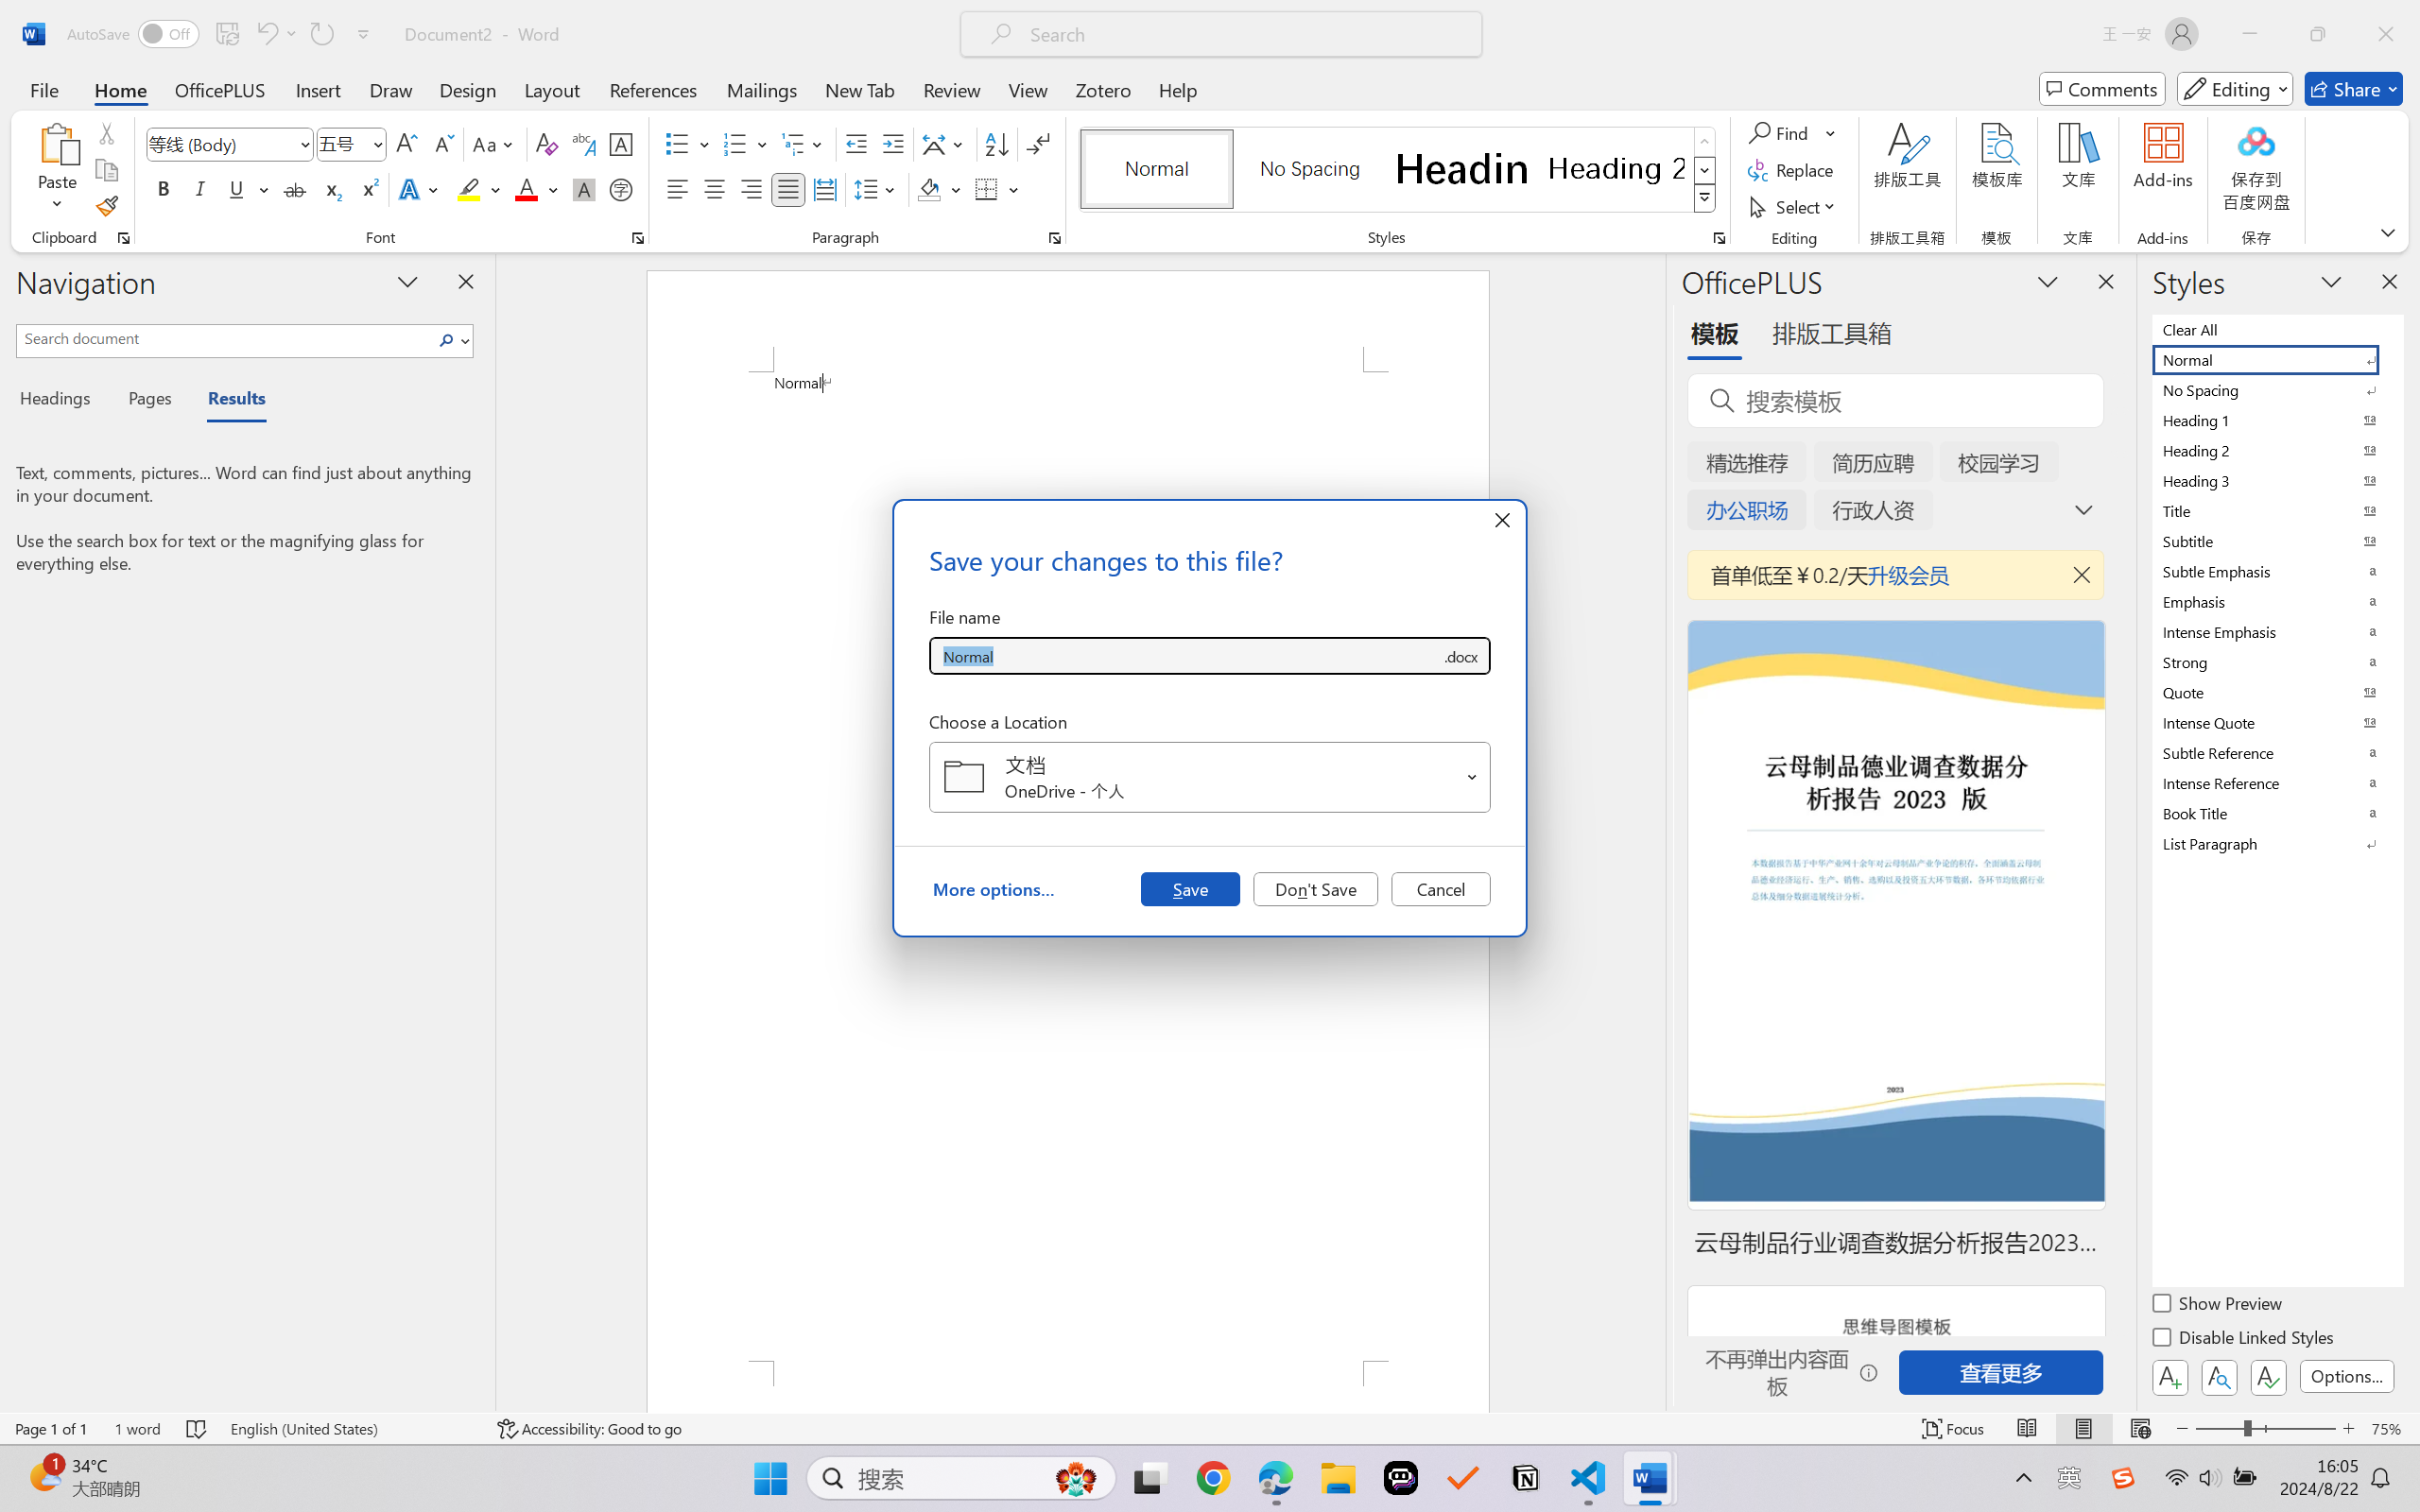  I want to click on Microsoft search, so click(1246, 34).